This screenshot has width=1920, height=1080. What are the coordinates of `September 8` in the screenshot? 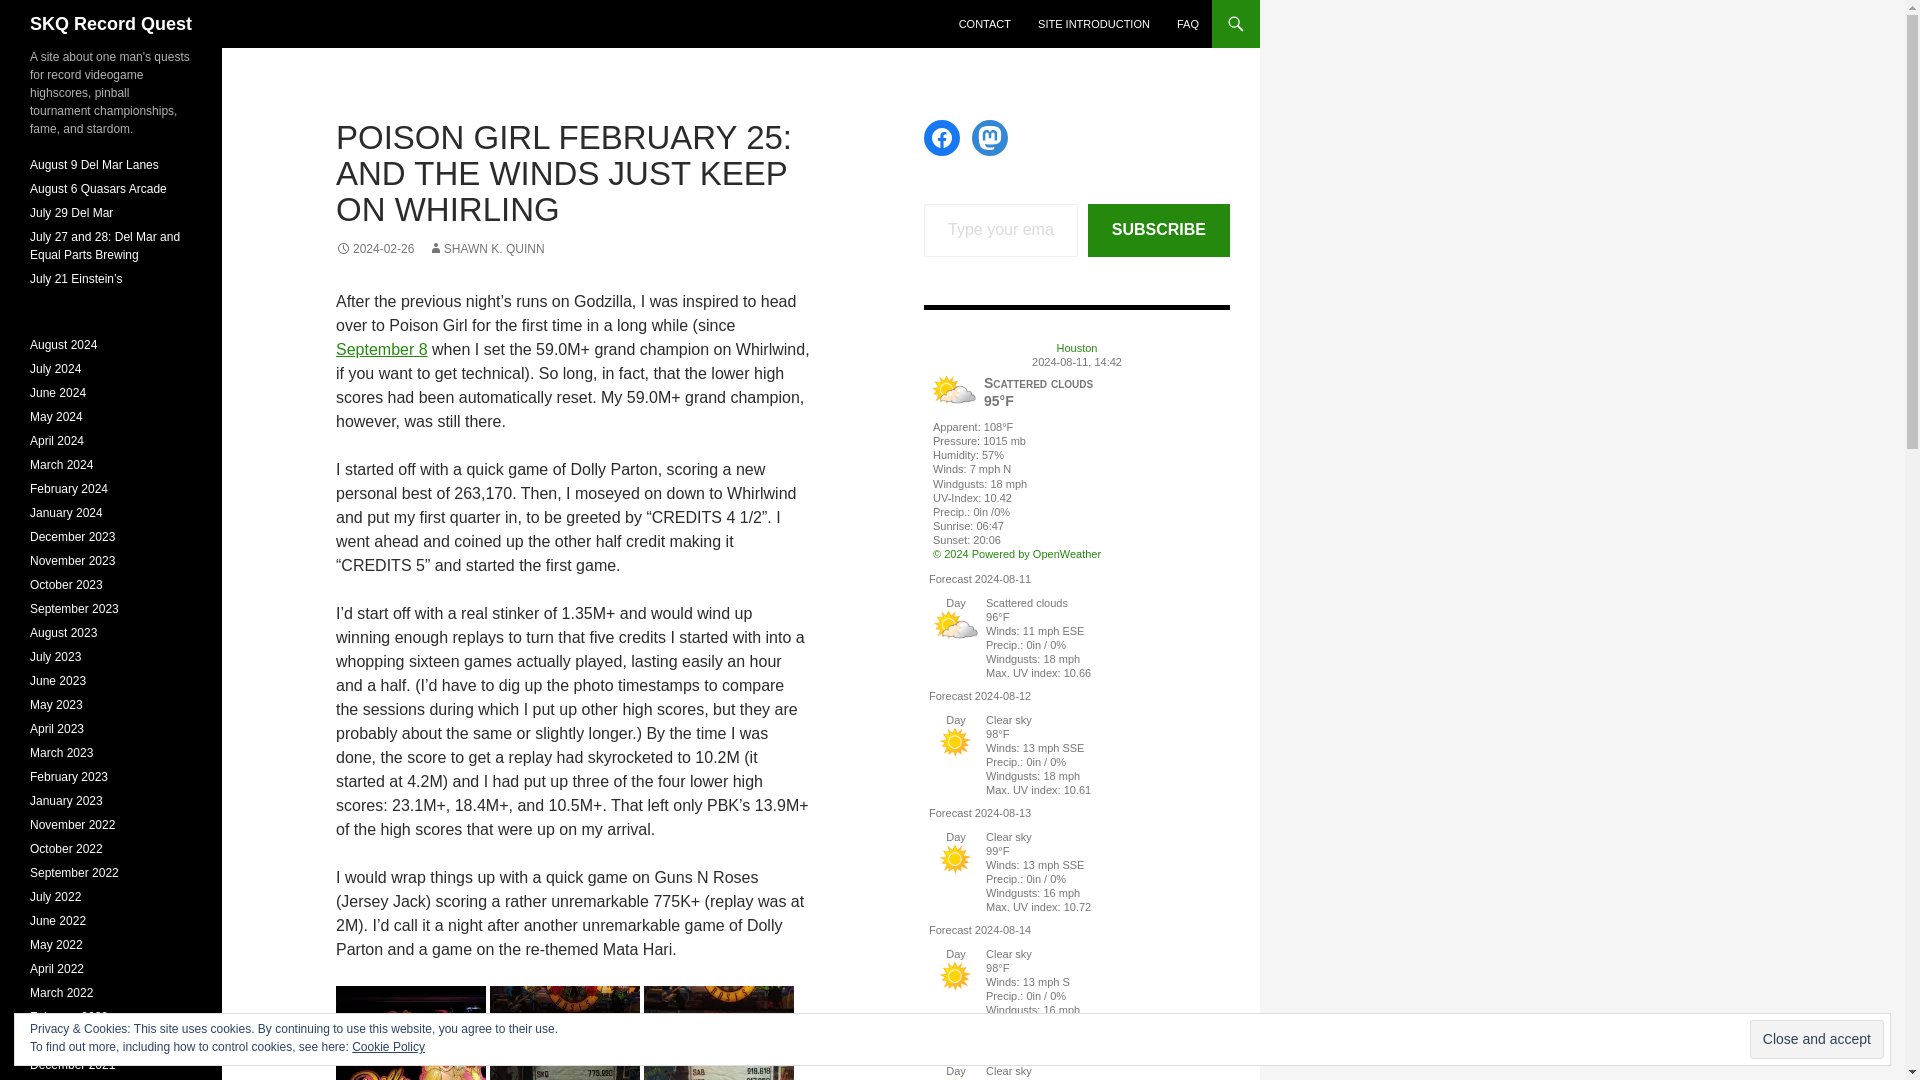 It's located at (382, 349).